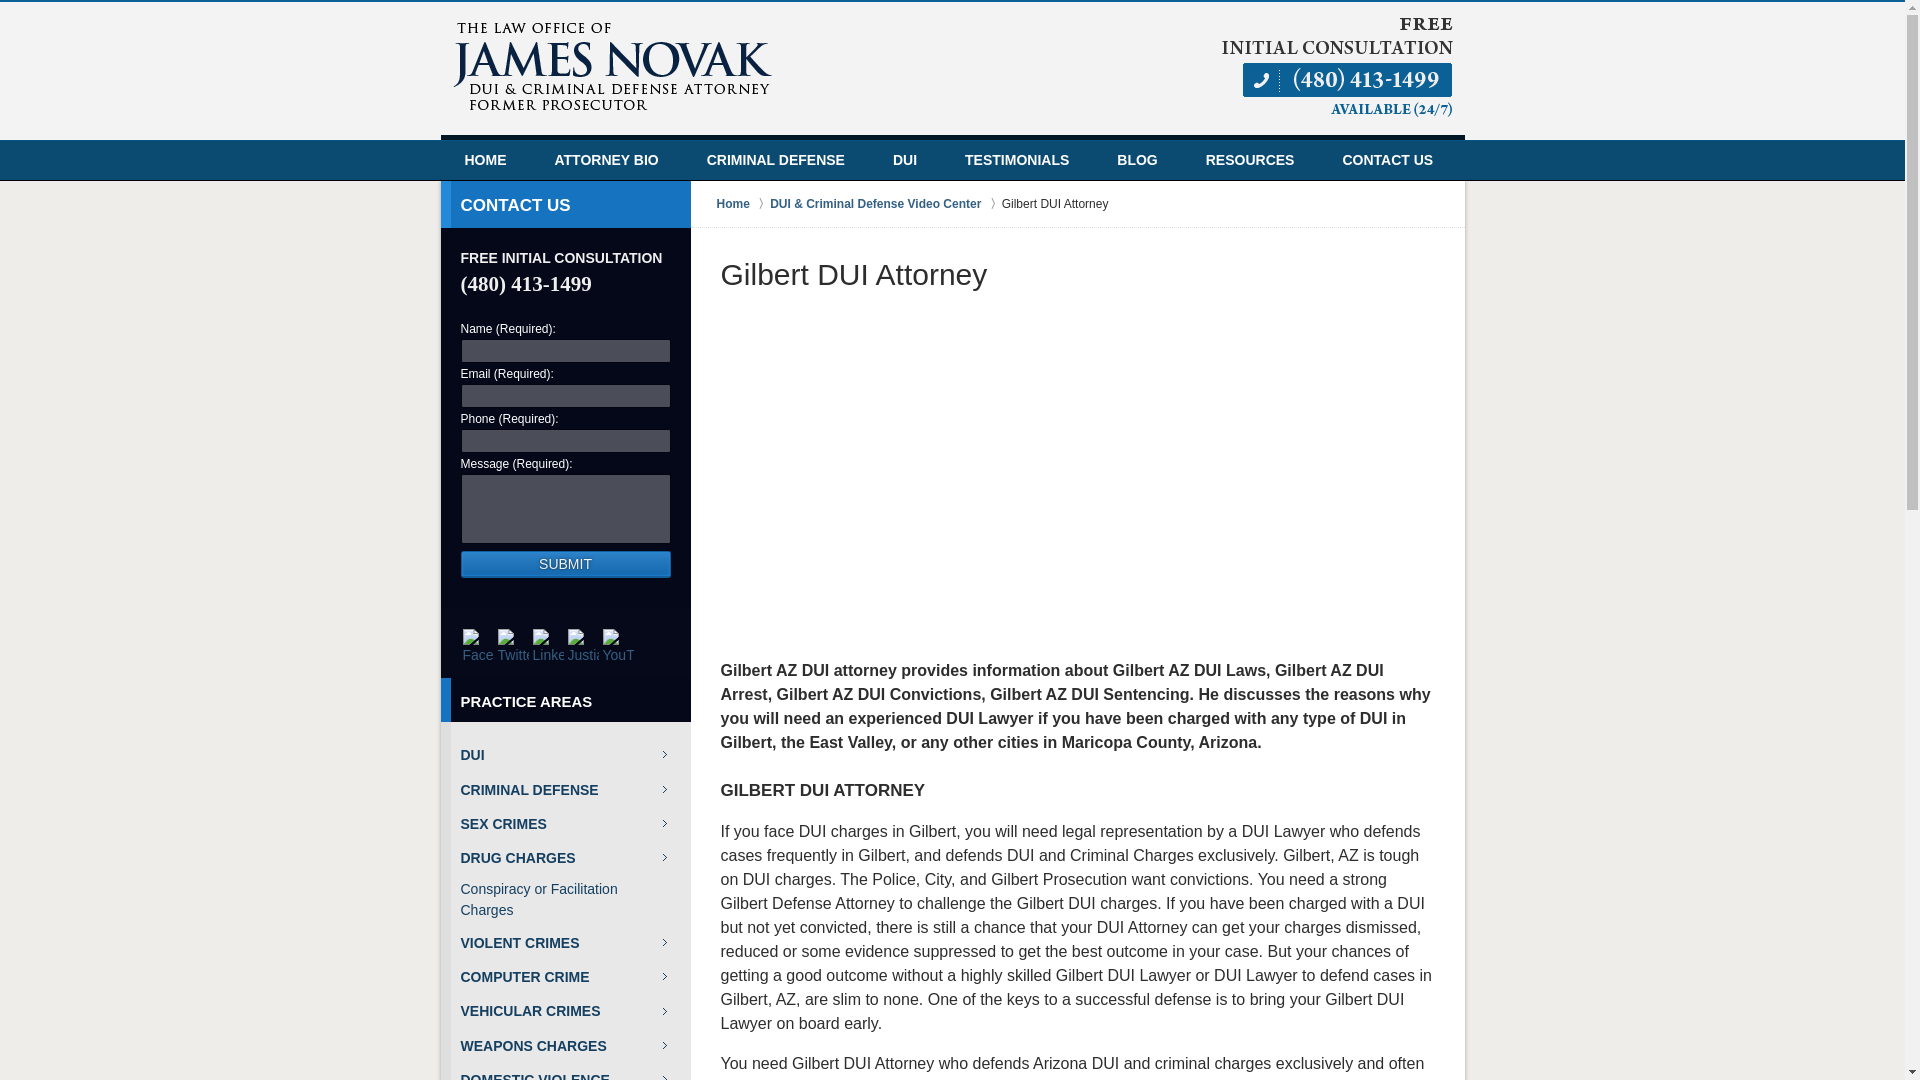 This screenshot has height=1080, width=1920. Describe the element at coordinates (1250, 160) in the screenshot. I see `RESOURCES` at that location.